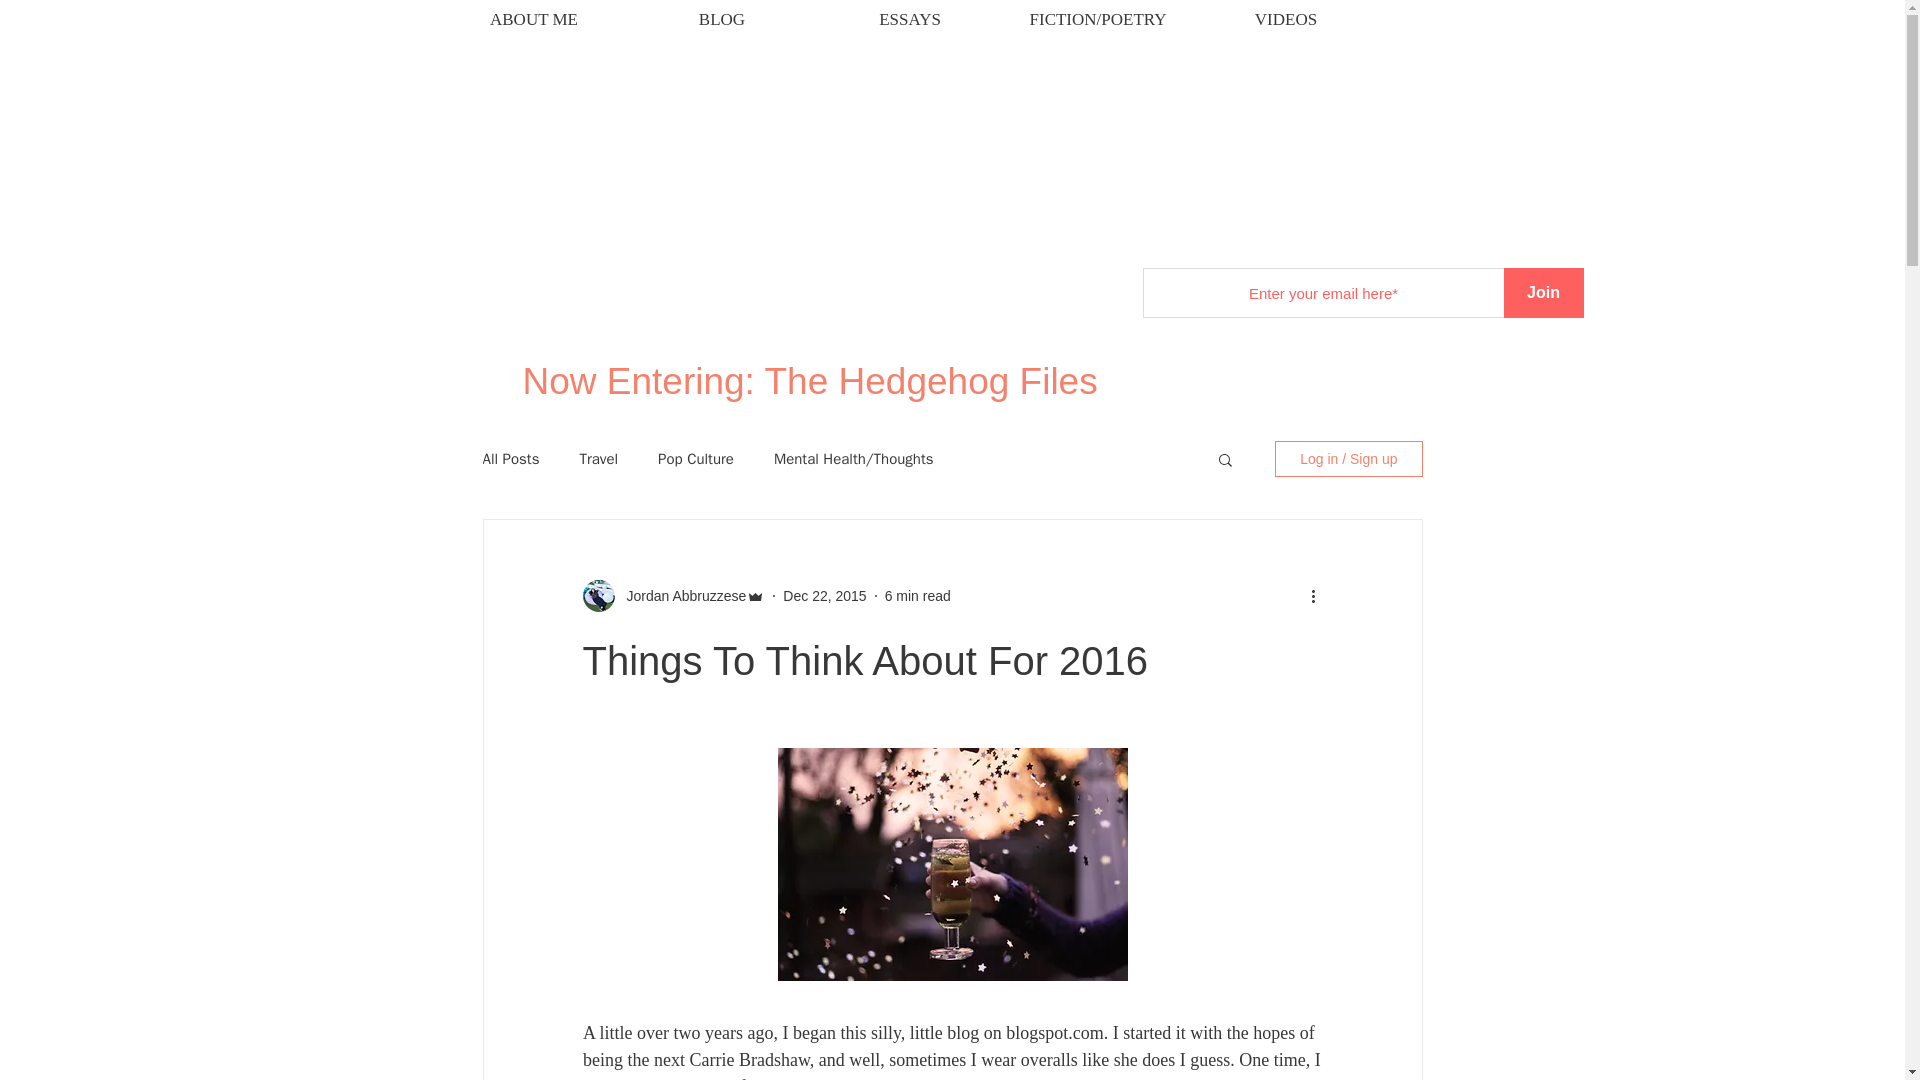 The height and width of the screenshot is (1080, 1920). I want to click on Pop Culture, so click(696, 459).